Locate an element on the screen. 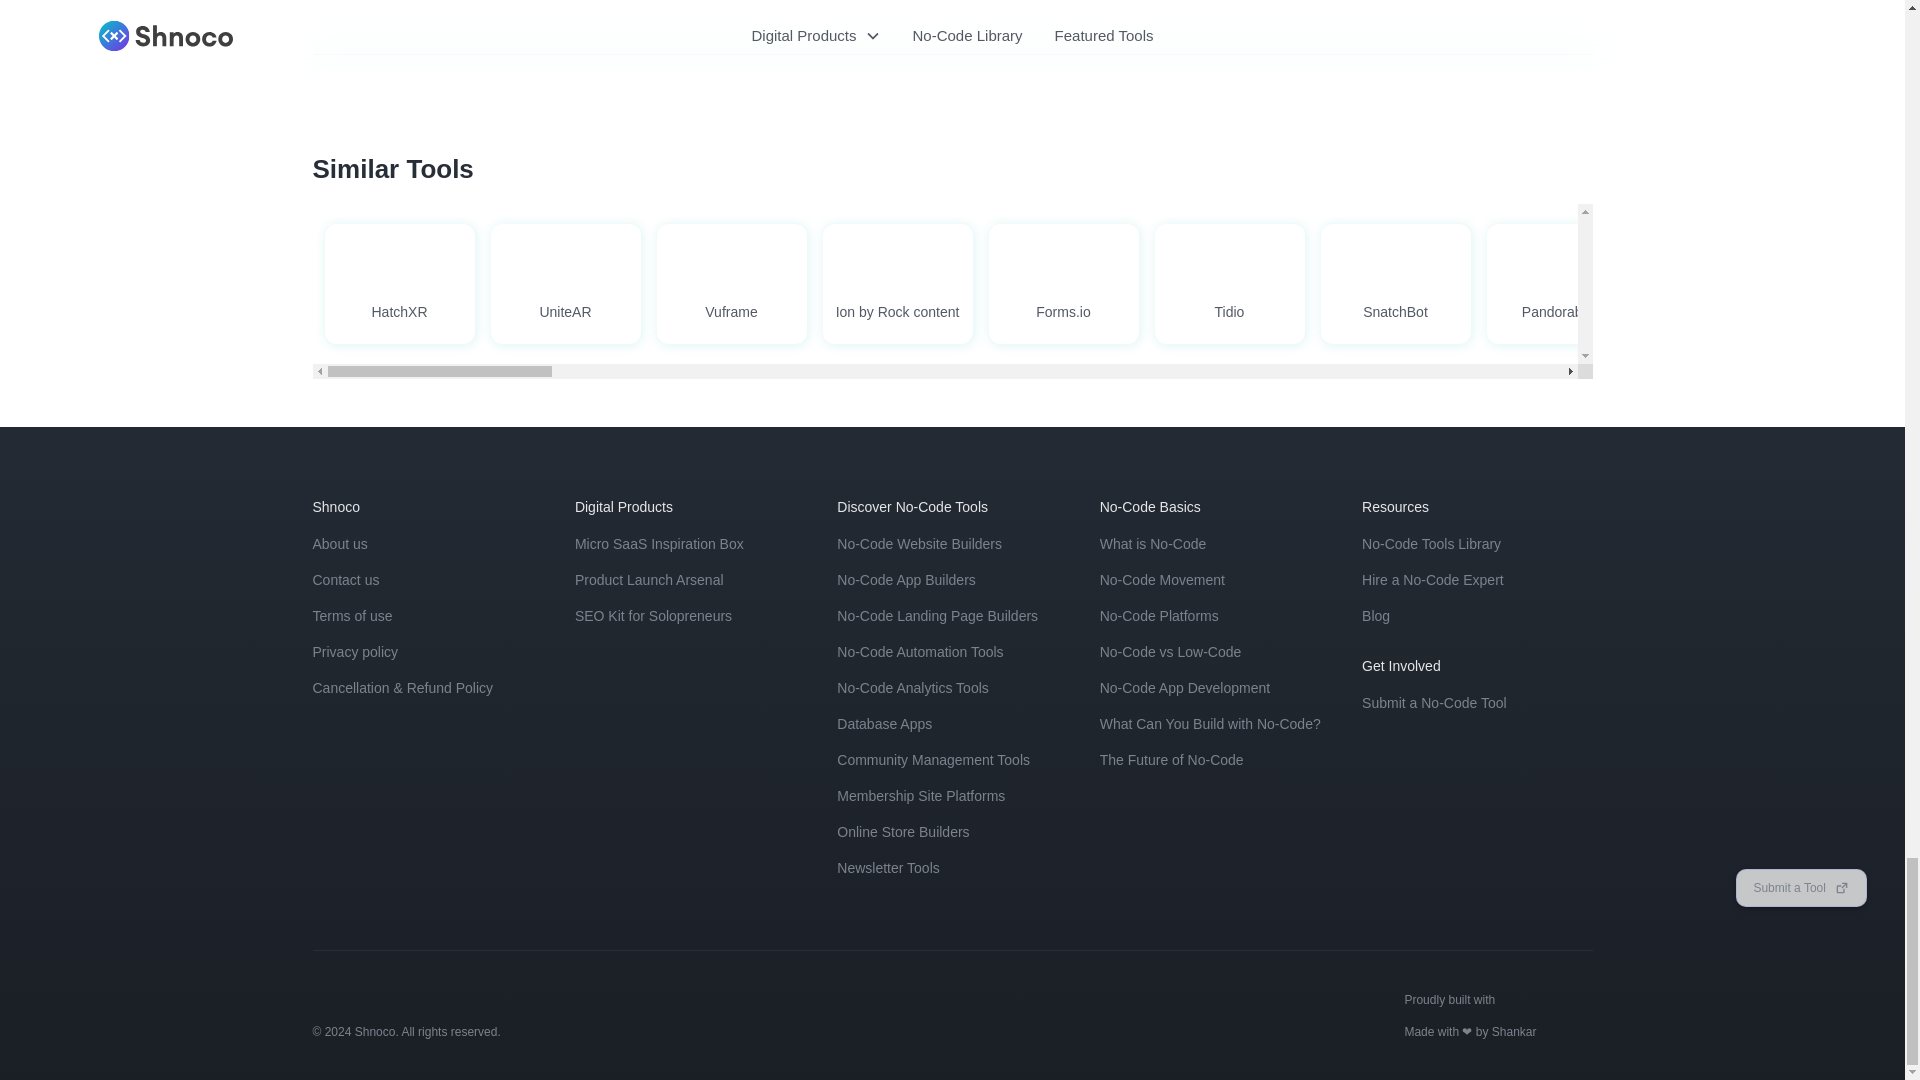 This screenshot has height=1080, width=1920. SnatchBot is located at coordinates (1395, 284).